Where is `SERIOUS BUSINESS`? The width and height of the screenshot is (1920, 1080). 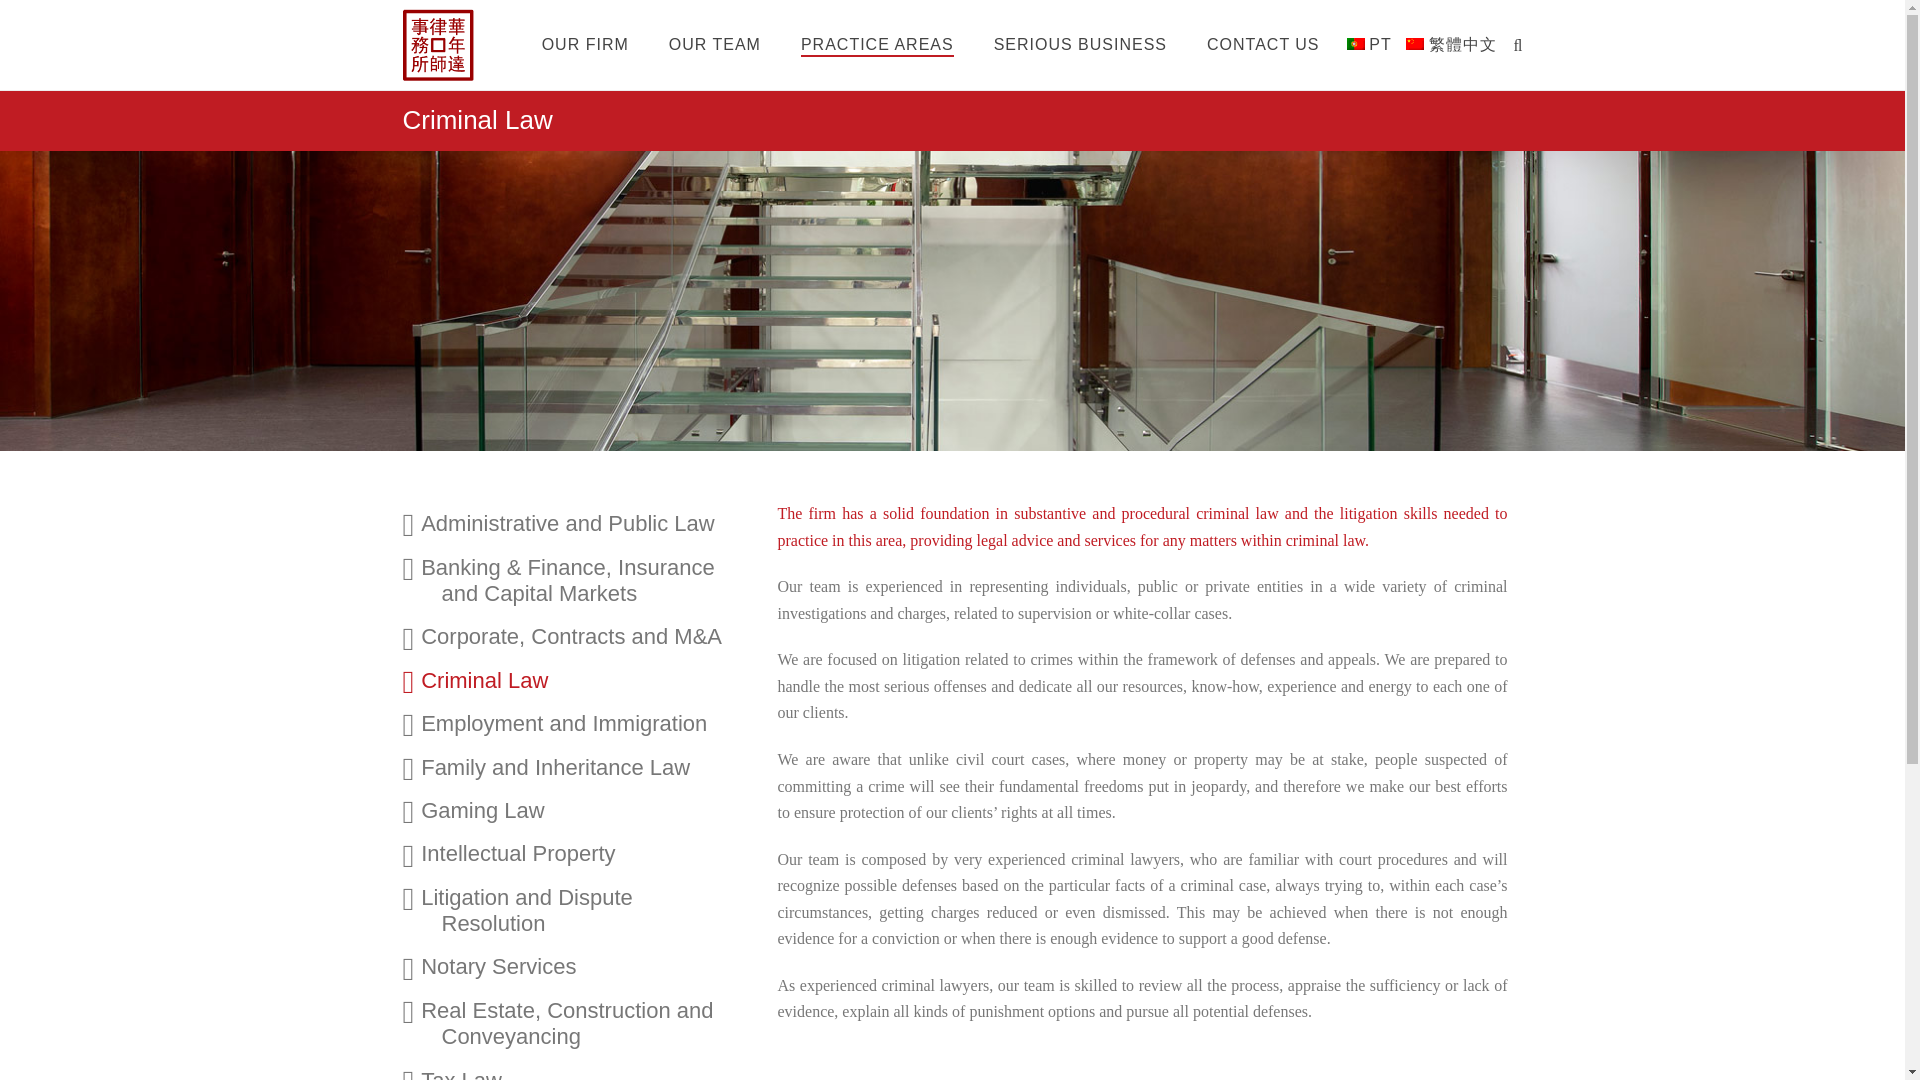
SERIOUS BUSINESS is located at coordinates (1080, 46).